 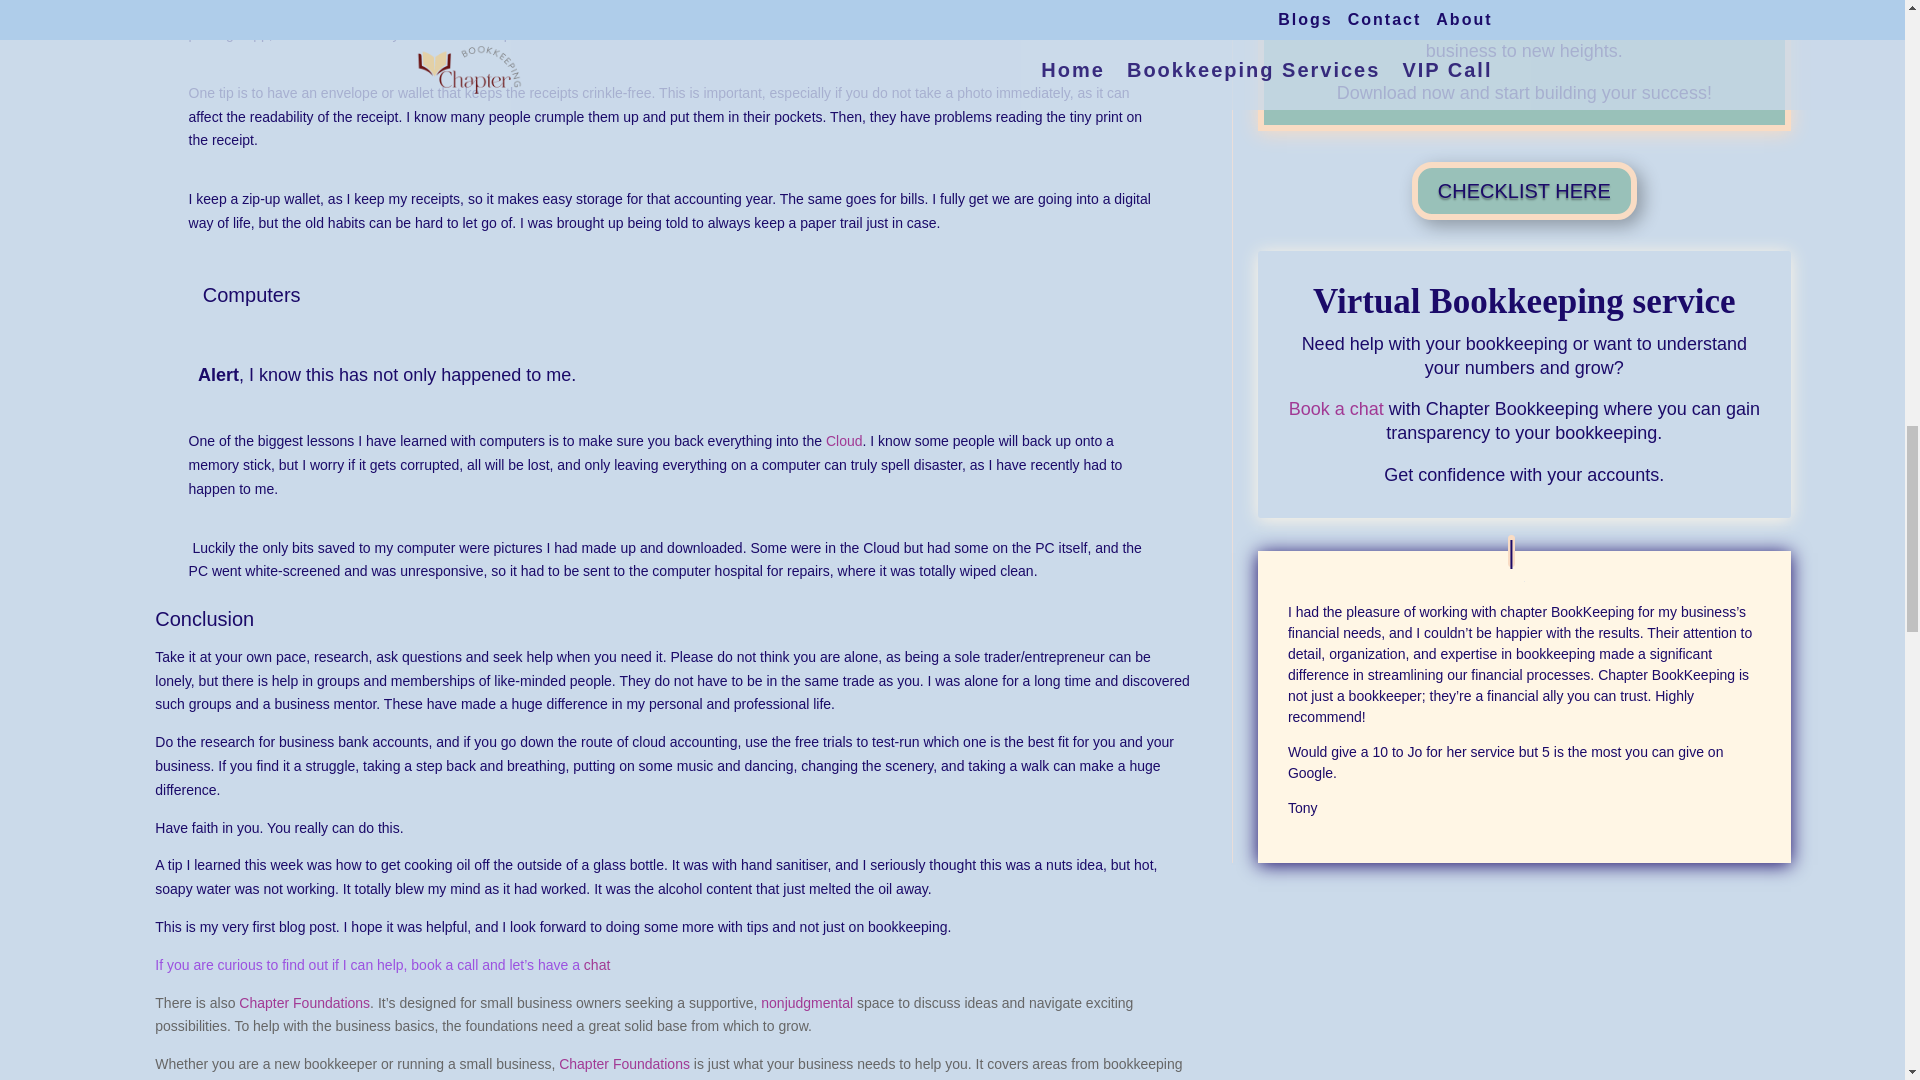 I want to click on Chapter Foundations, so click(x=304, y=1002).